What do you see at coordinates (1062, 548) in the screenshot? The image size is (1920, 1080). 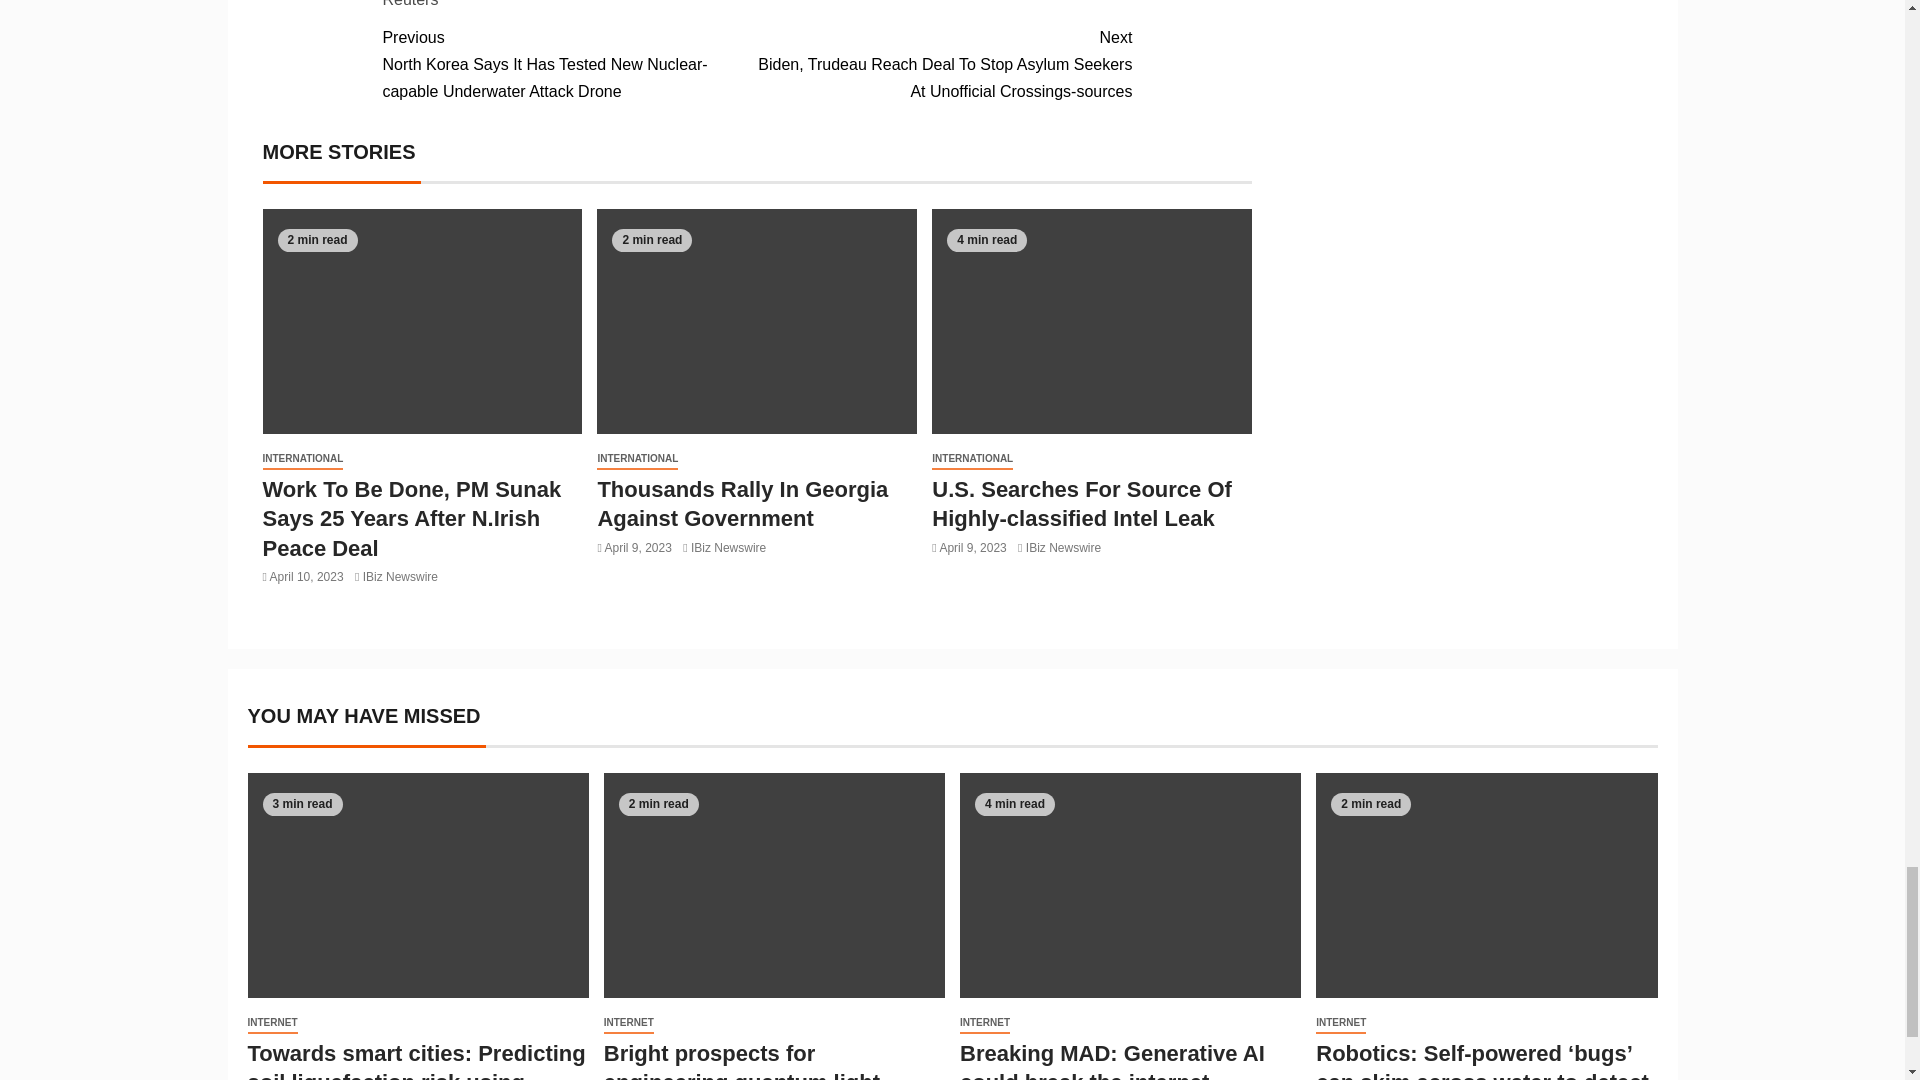 I see `IBiz Newswire` at bounding box center [1062, 548].